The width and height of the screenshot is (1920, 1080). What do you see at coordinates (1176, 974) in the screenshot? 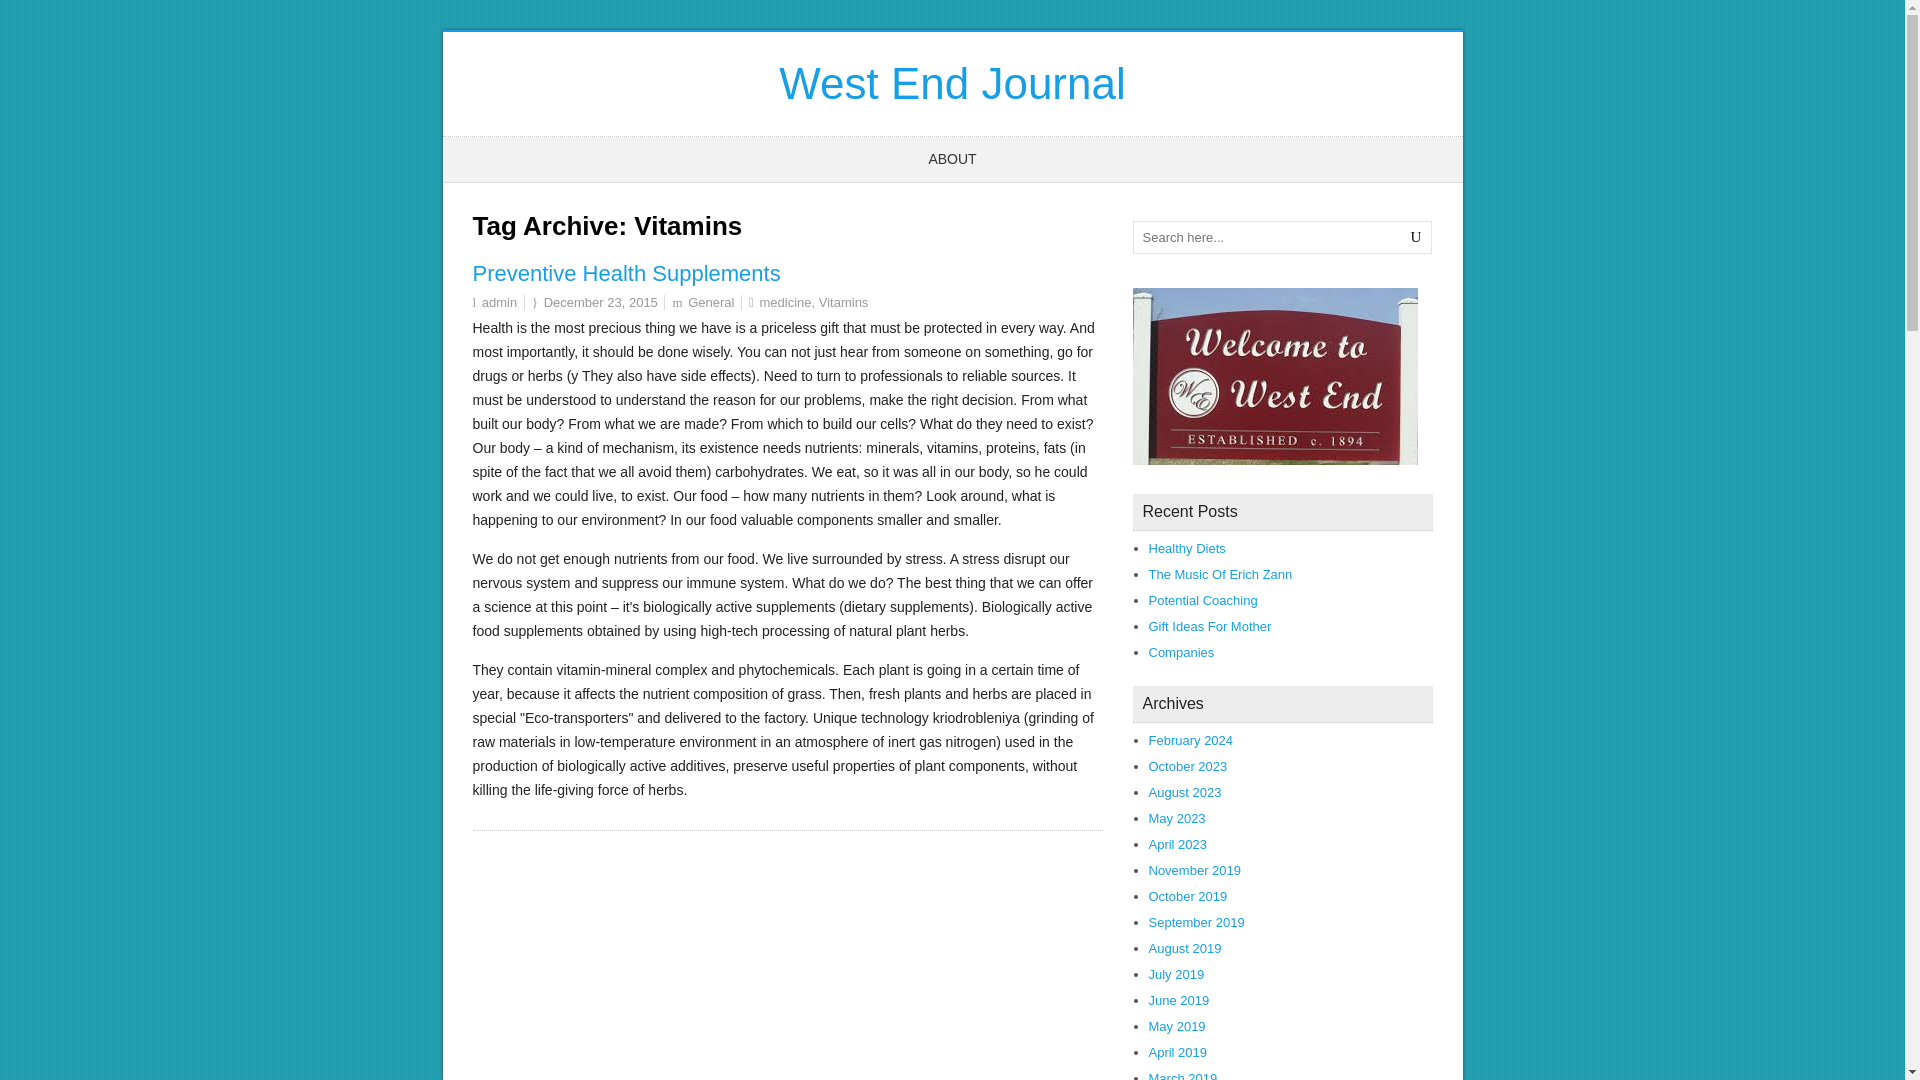
I see `July 2019` at bounding box center [1176, 974].